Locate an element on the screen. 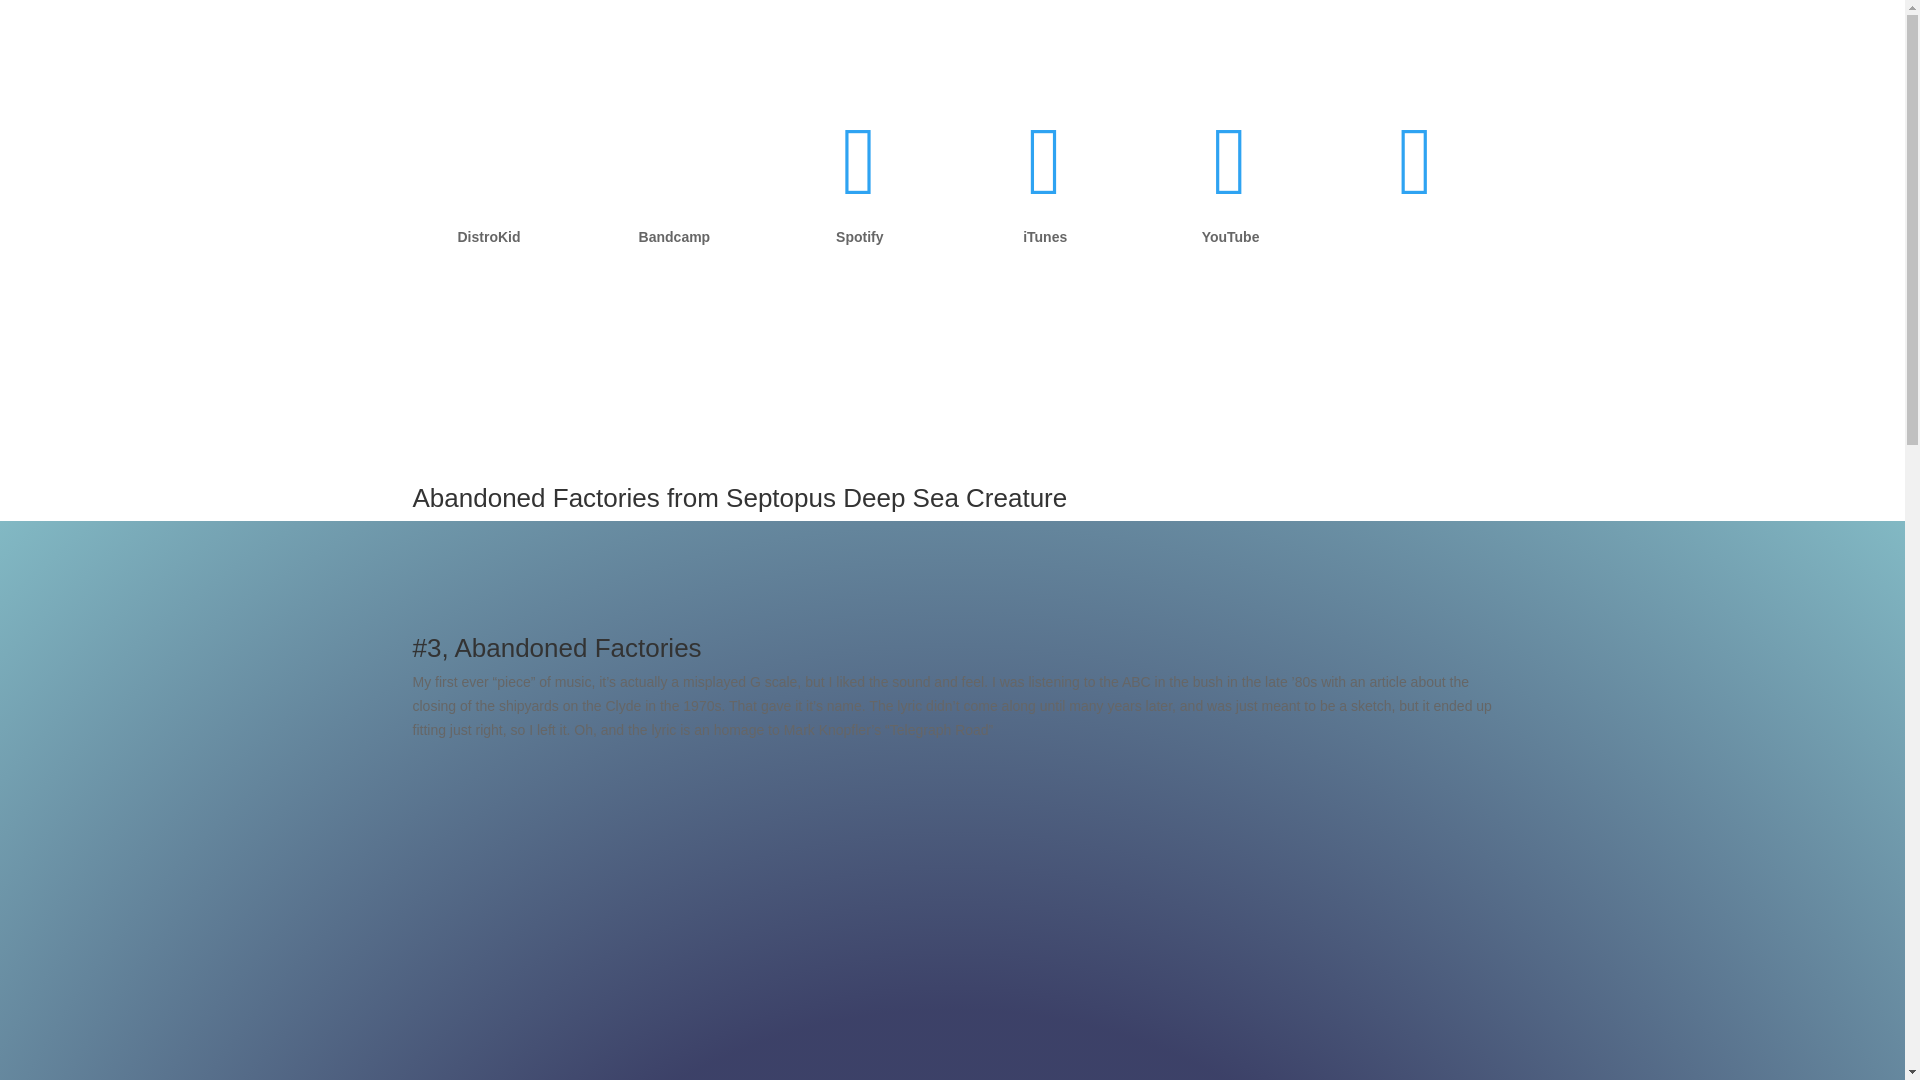  About Us is located at coordinates (1445, 244).